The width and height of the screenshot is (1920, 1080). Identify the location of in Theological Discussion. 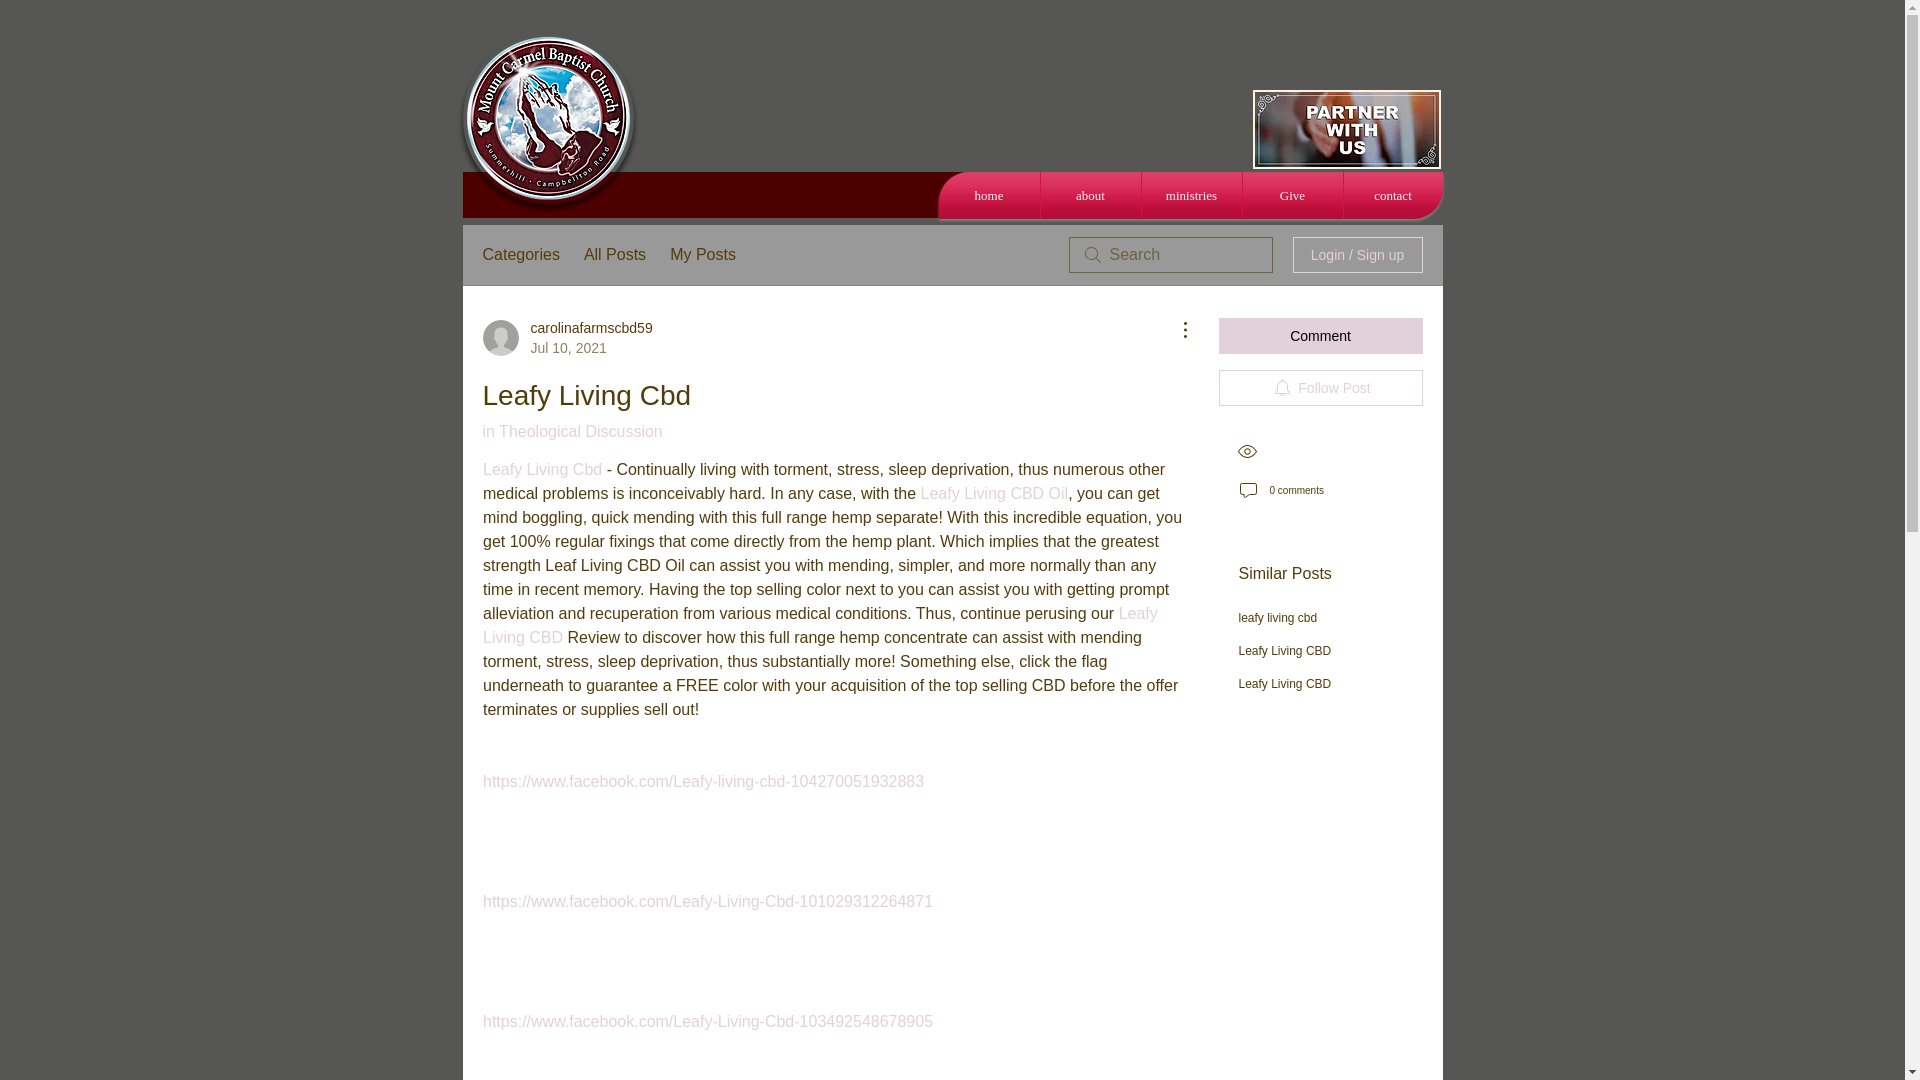
(572, 431).